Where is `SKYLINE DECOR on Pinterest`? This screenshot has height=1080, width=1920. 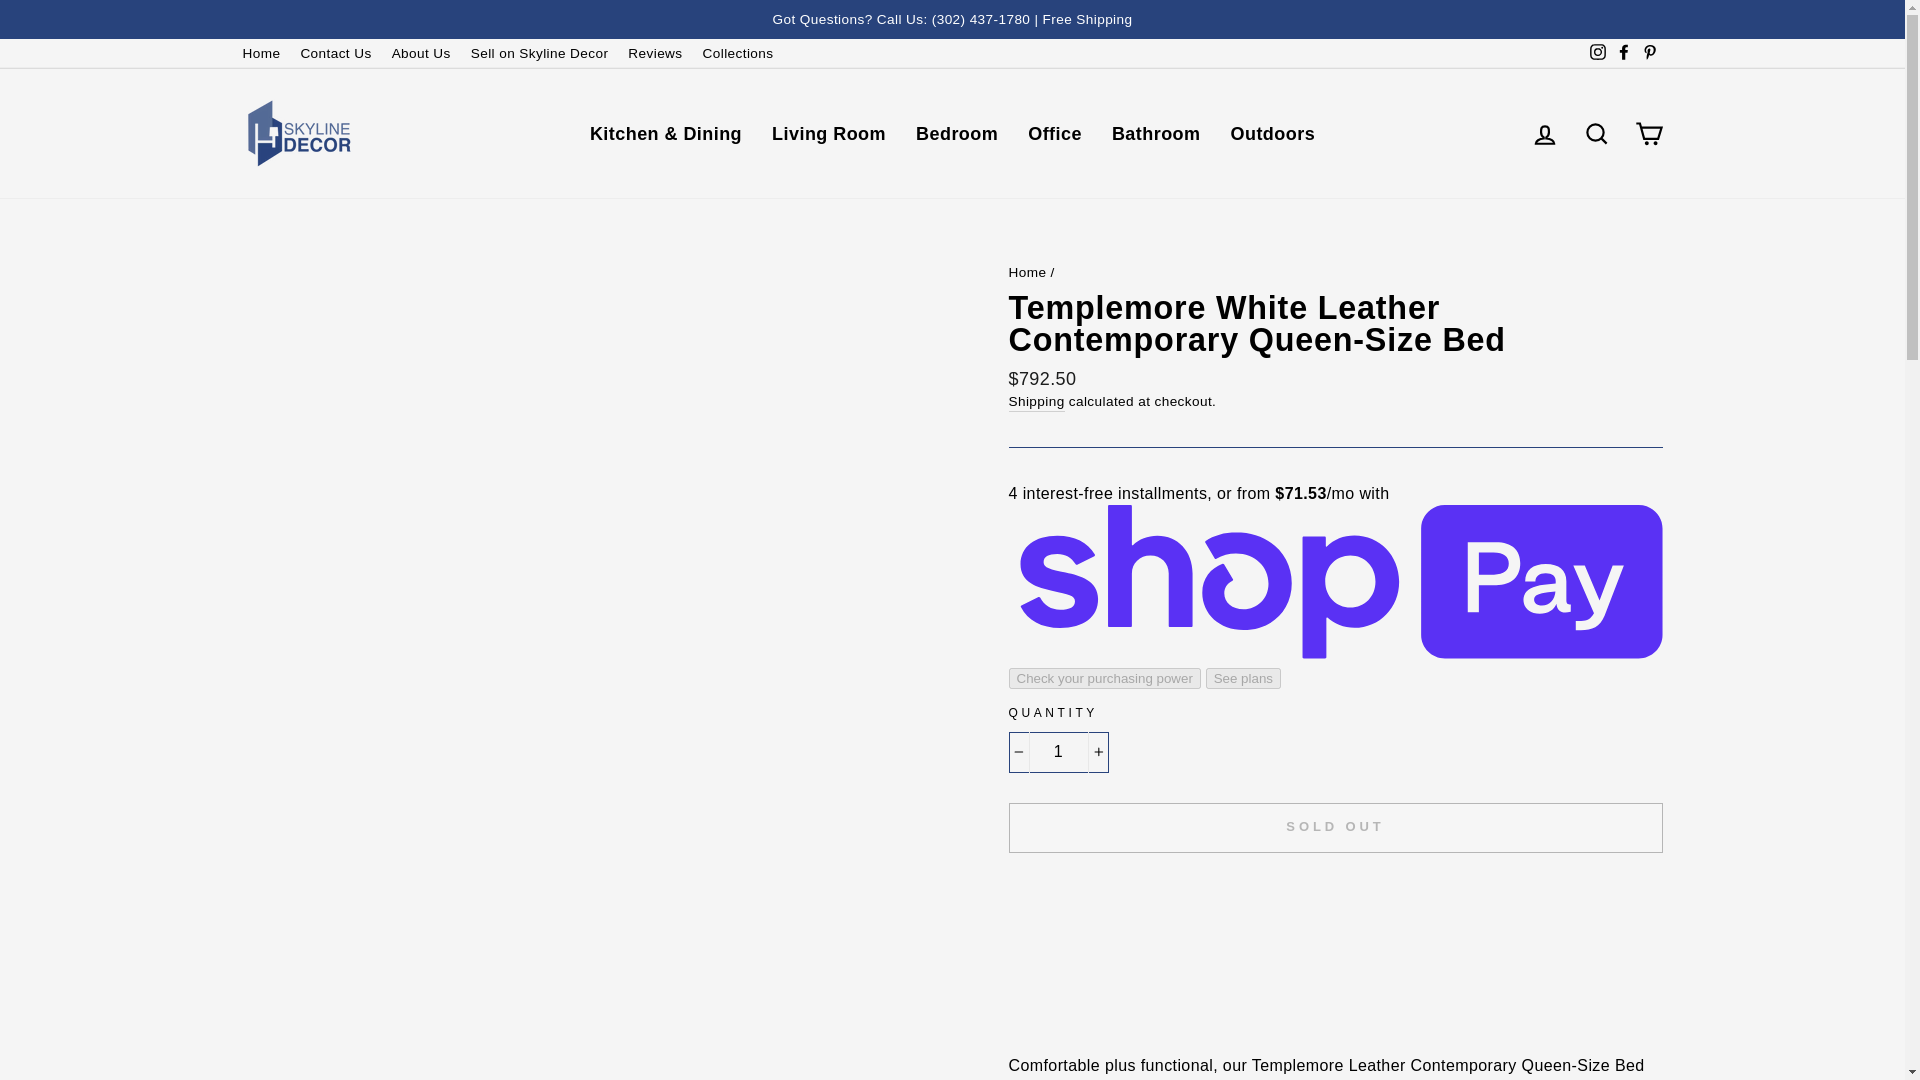
SKYLINE DECOR on Pinterest is located at coordinates (1648, 53).